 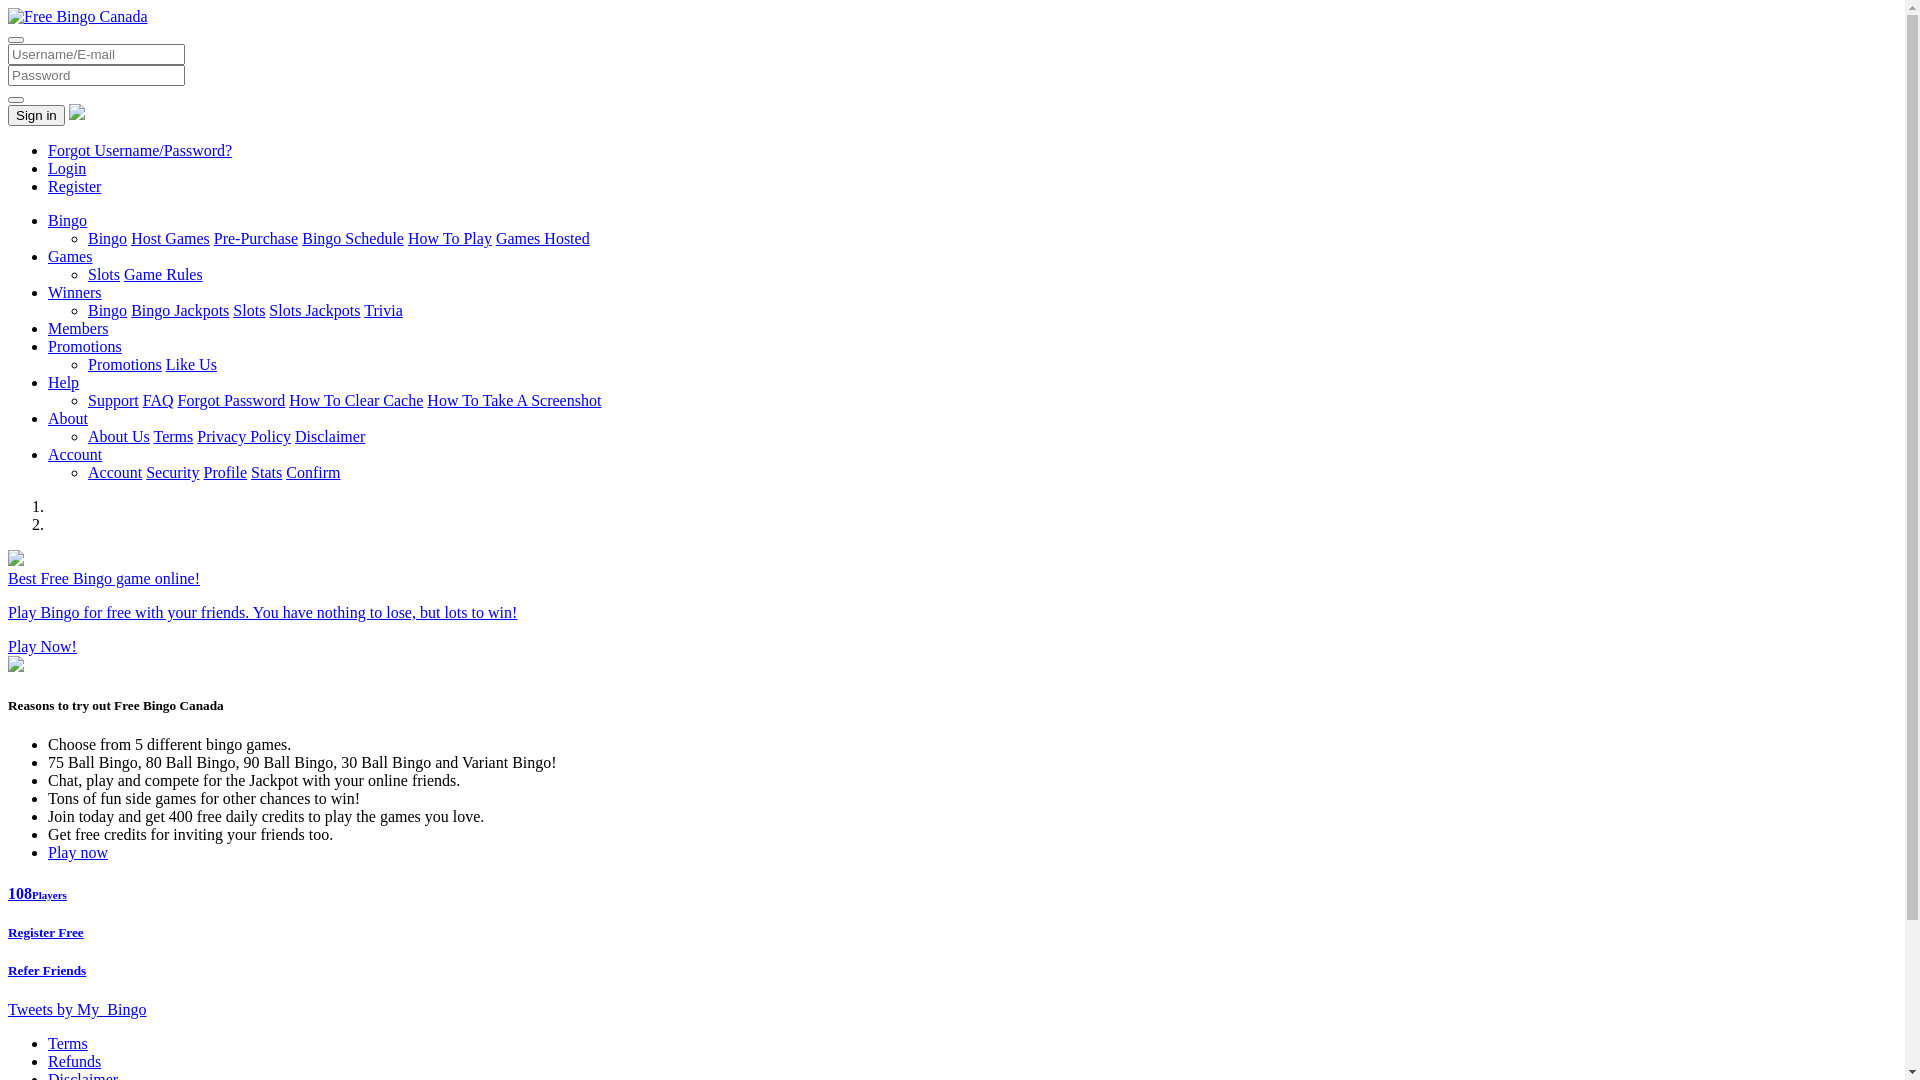 What do you see at coordinates (78, 16) in the screenshot?
I see `Free Bingo Canada` at bounding box center [78, 16].